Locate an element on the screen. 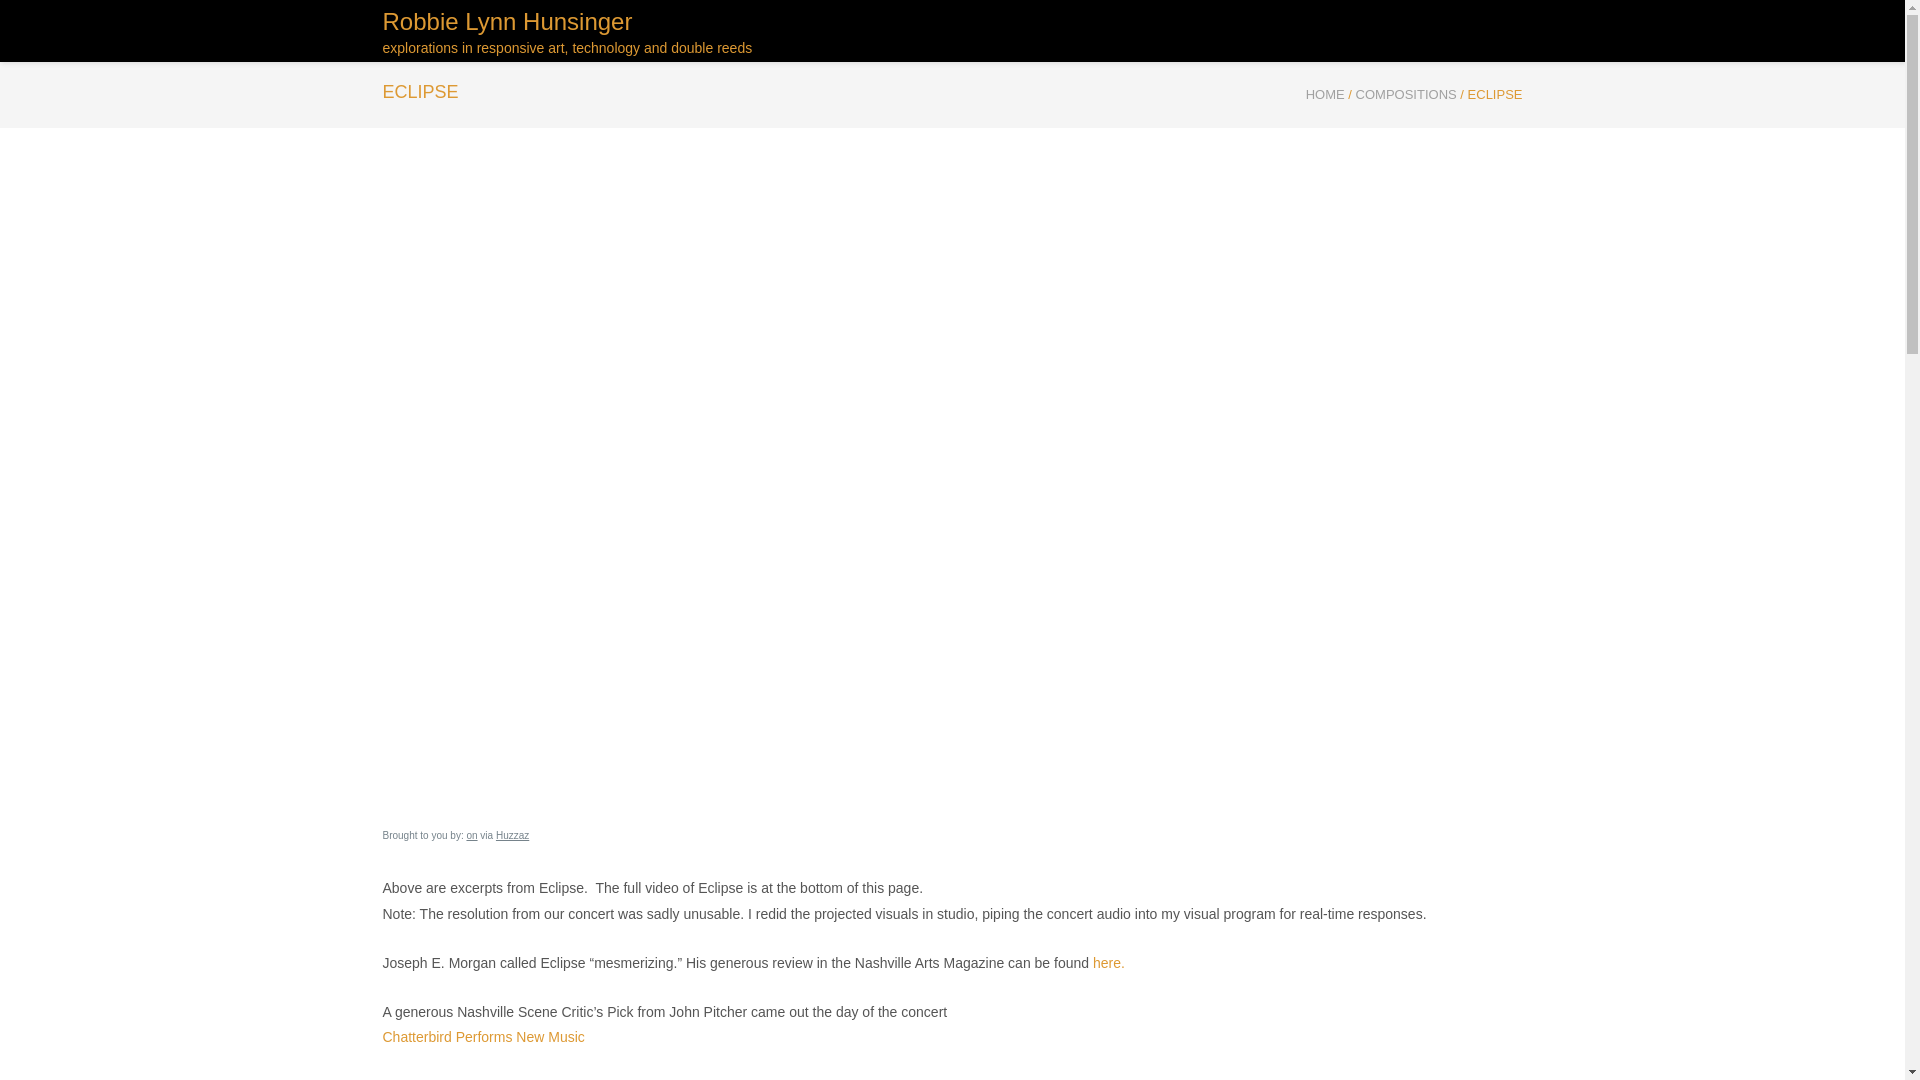  Huzzaz is located at coordinates (512, 836).